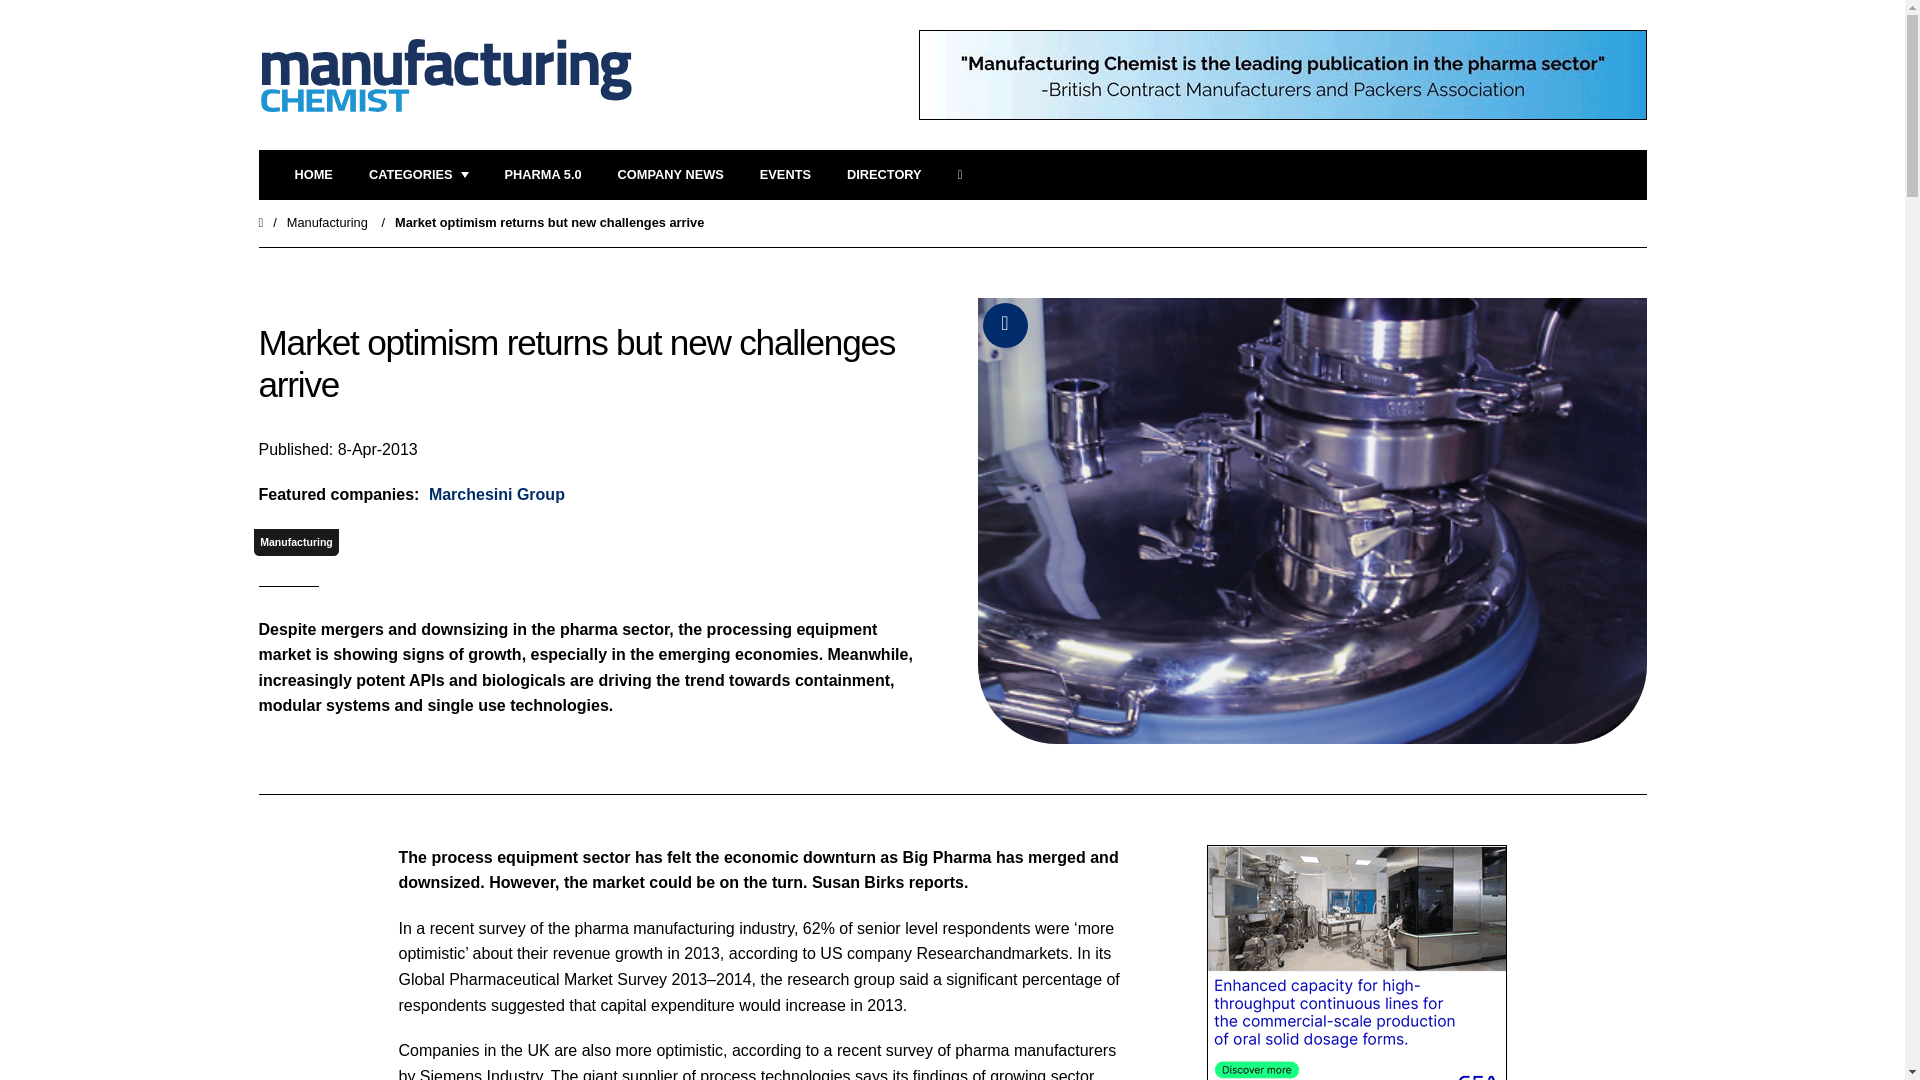 This screenshot has height=1080, width=1920. I want to click on SEARCH, so click(966, 175).